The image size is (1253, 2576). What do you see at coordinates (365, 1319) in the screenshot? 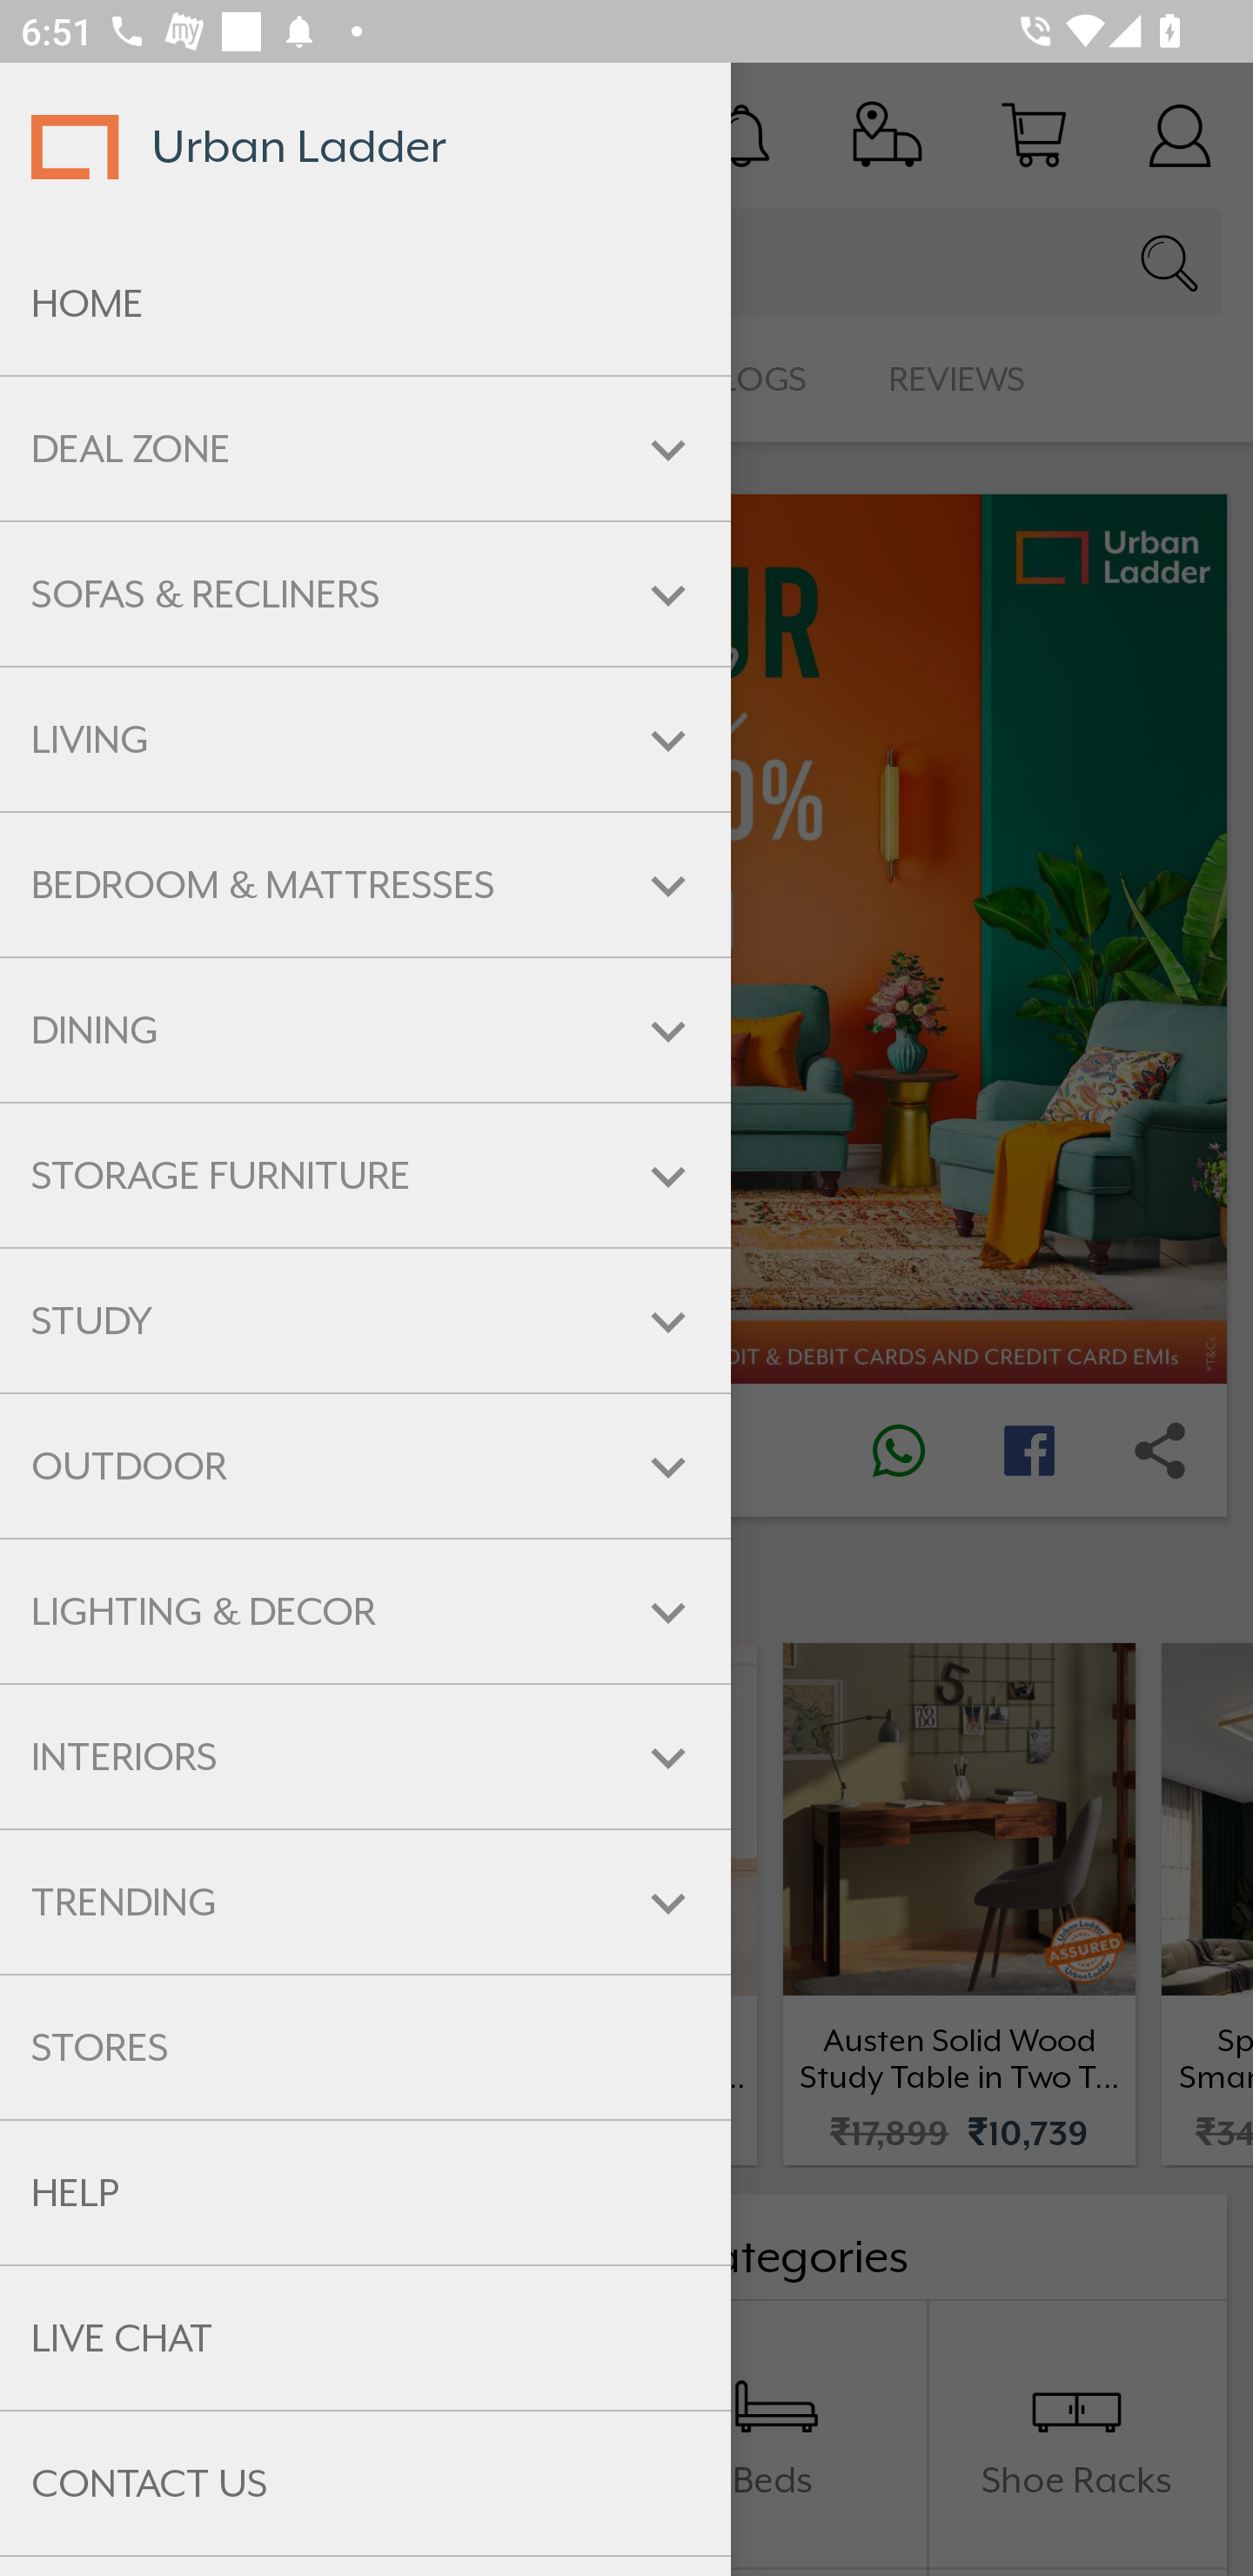
I see `STUDY ` at bounding box center [365, 1319].